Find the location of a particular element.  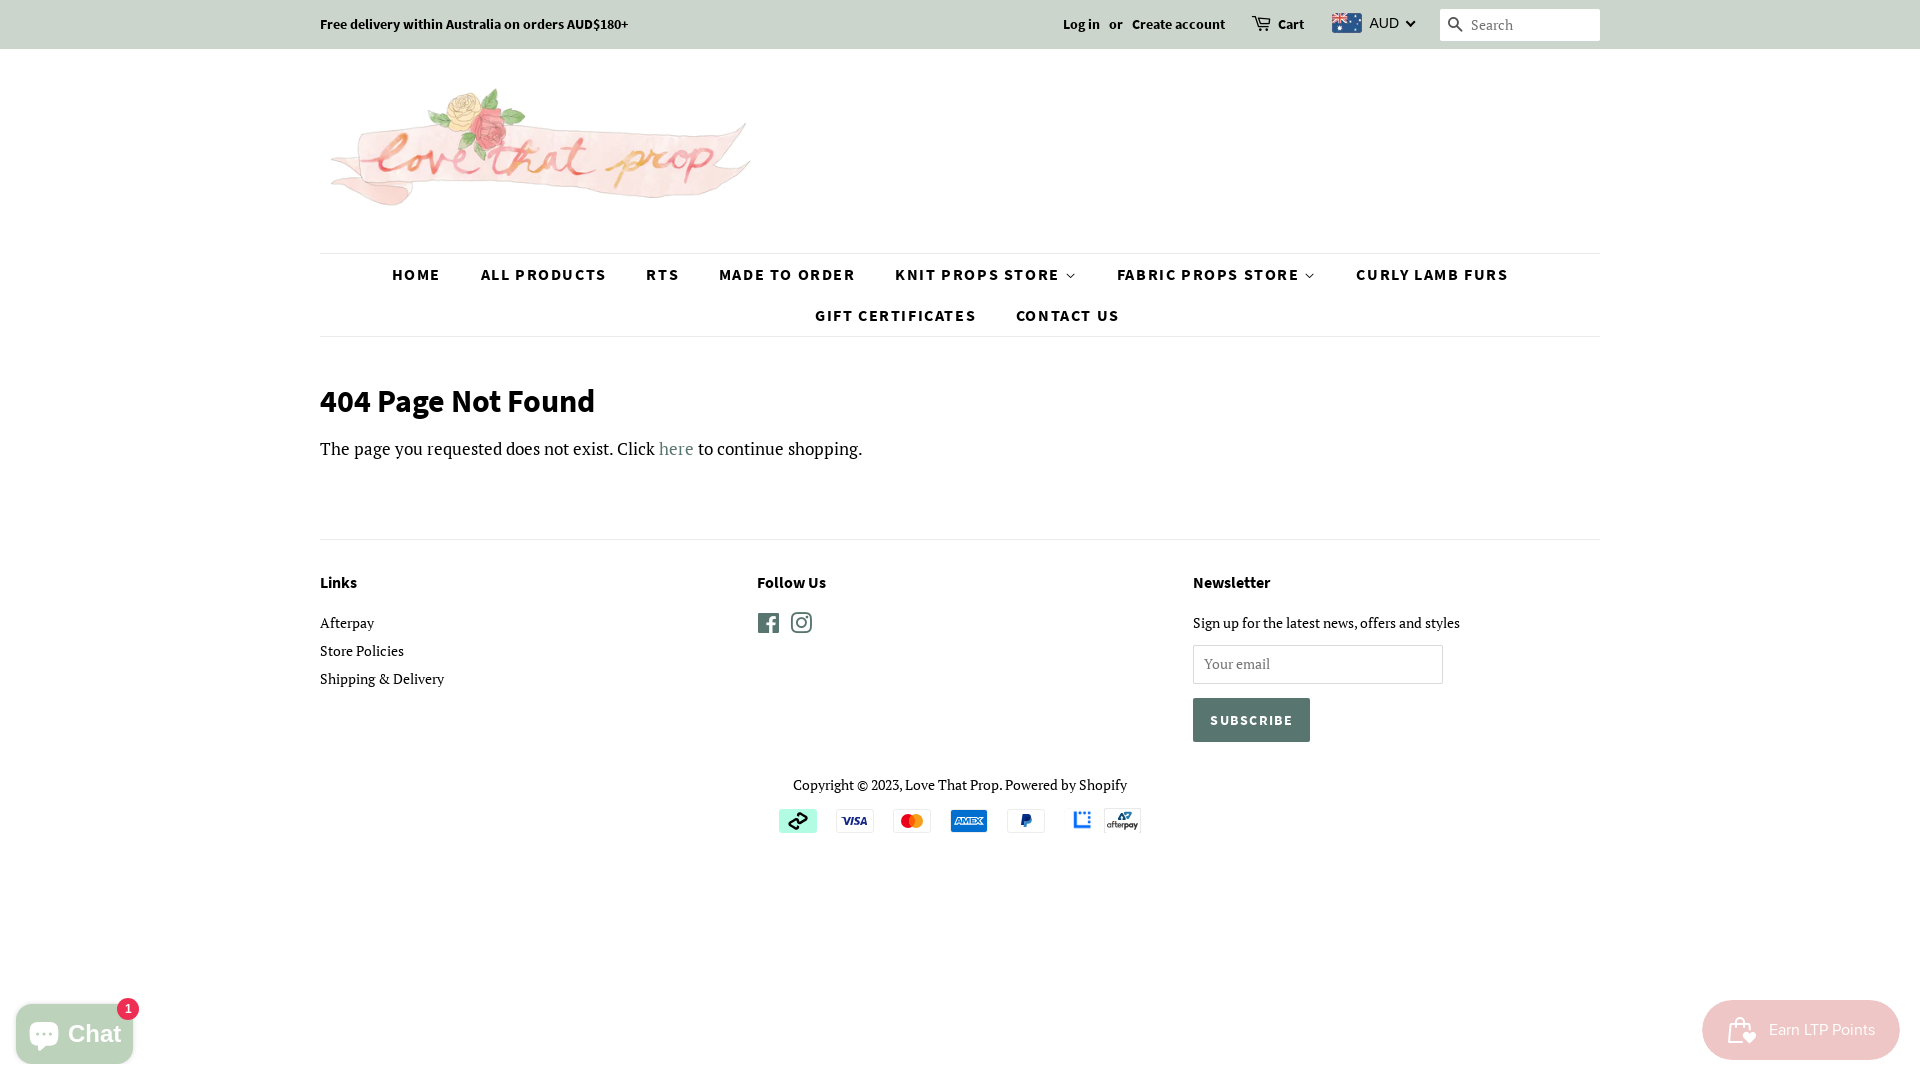

HOME is located at coordinates (426, 274).